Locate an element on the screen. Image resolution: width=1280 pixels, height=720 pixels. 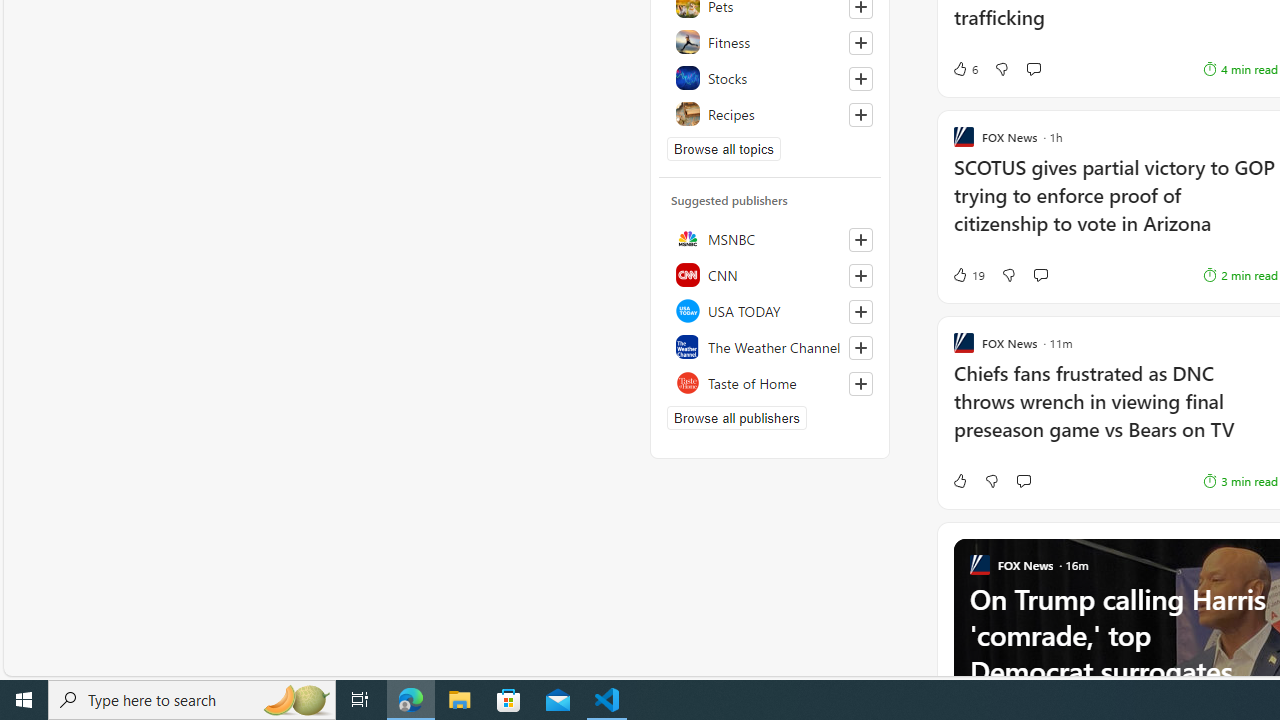
Like is located at coordinates (766, 480).